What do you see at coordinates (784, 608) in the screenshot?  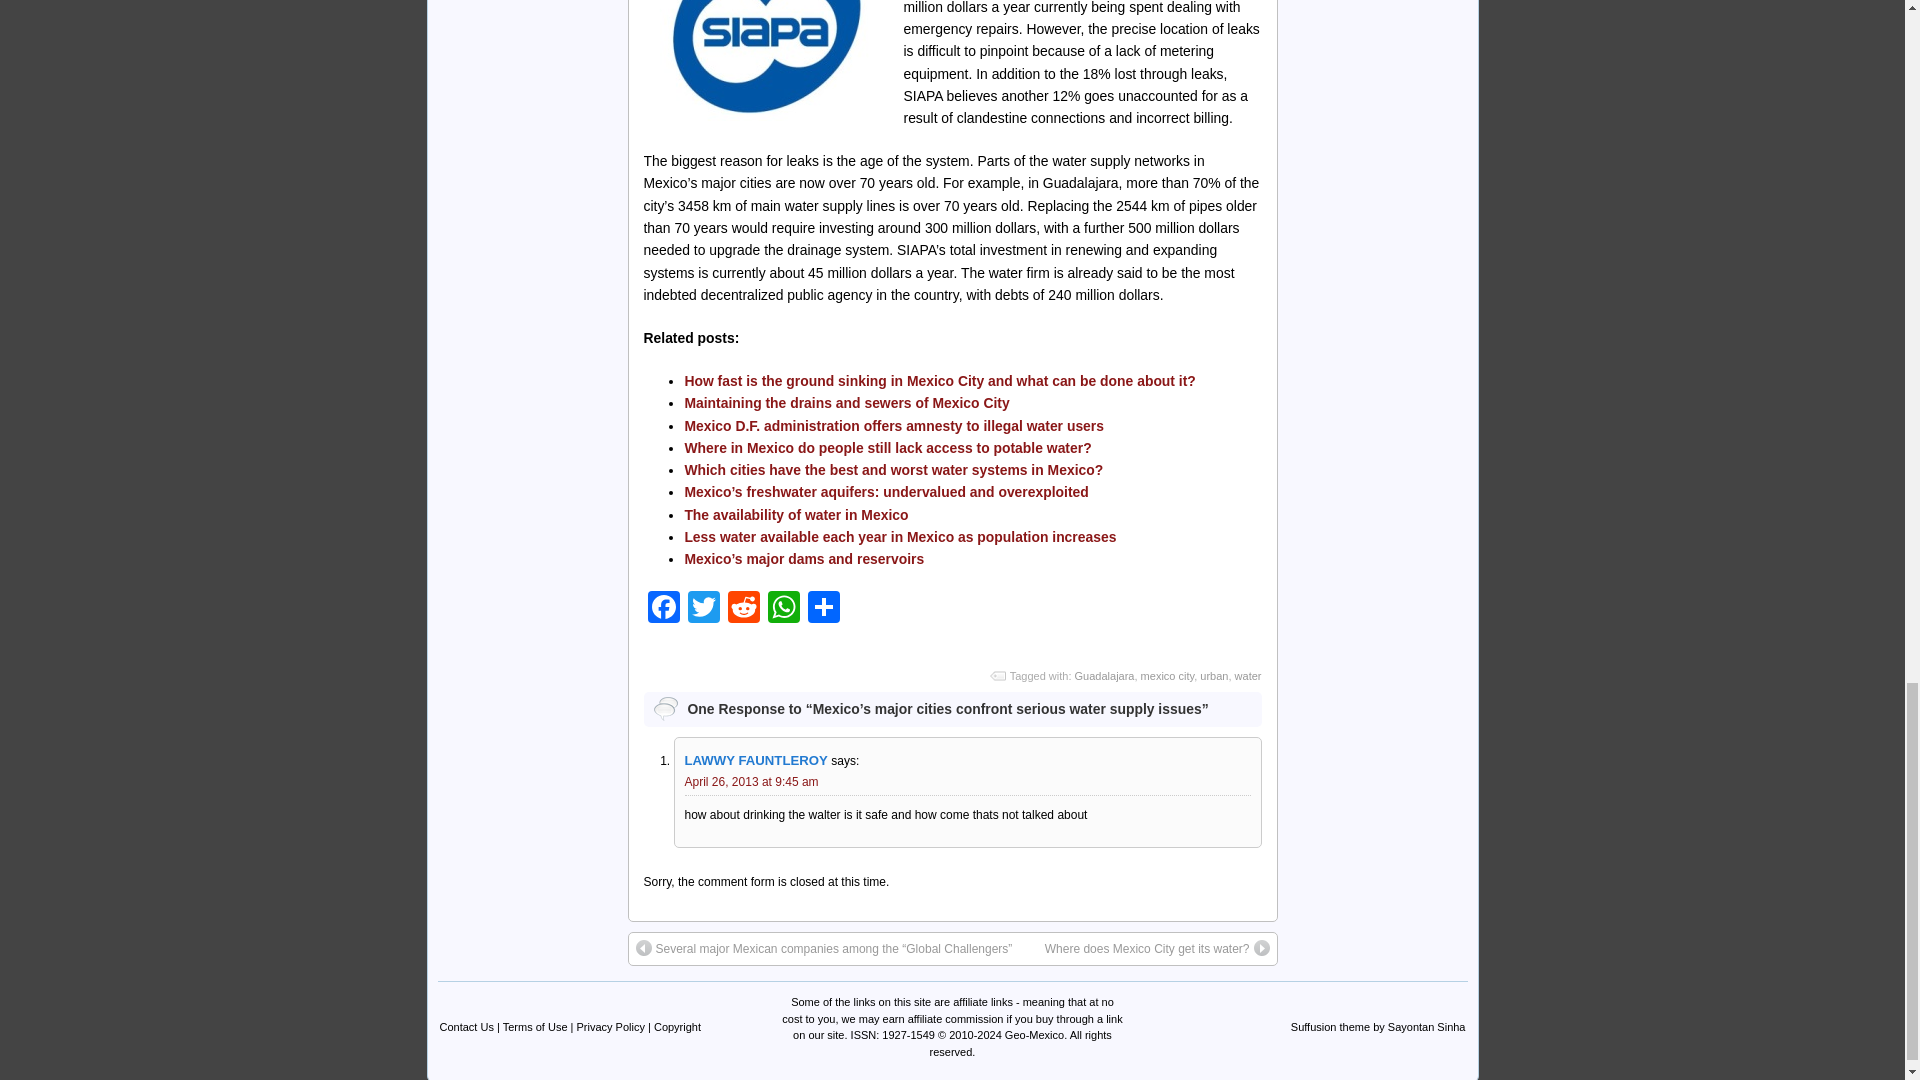 I see `WhatsApp` at bounding box center [784, 608].